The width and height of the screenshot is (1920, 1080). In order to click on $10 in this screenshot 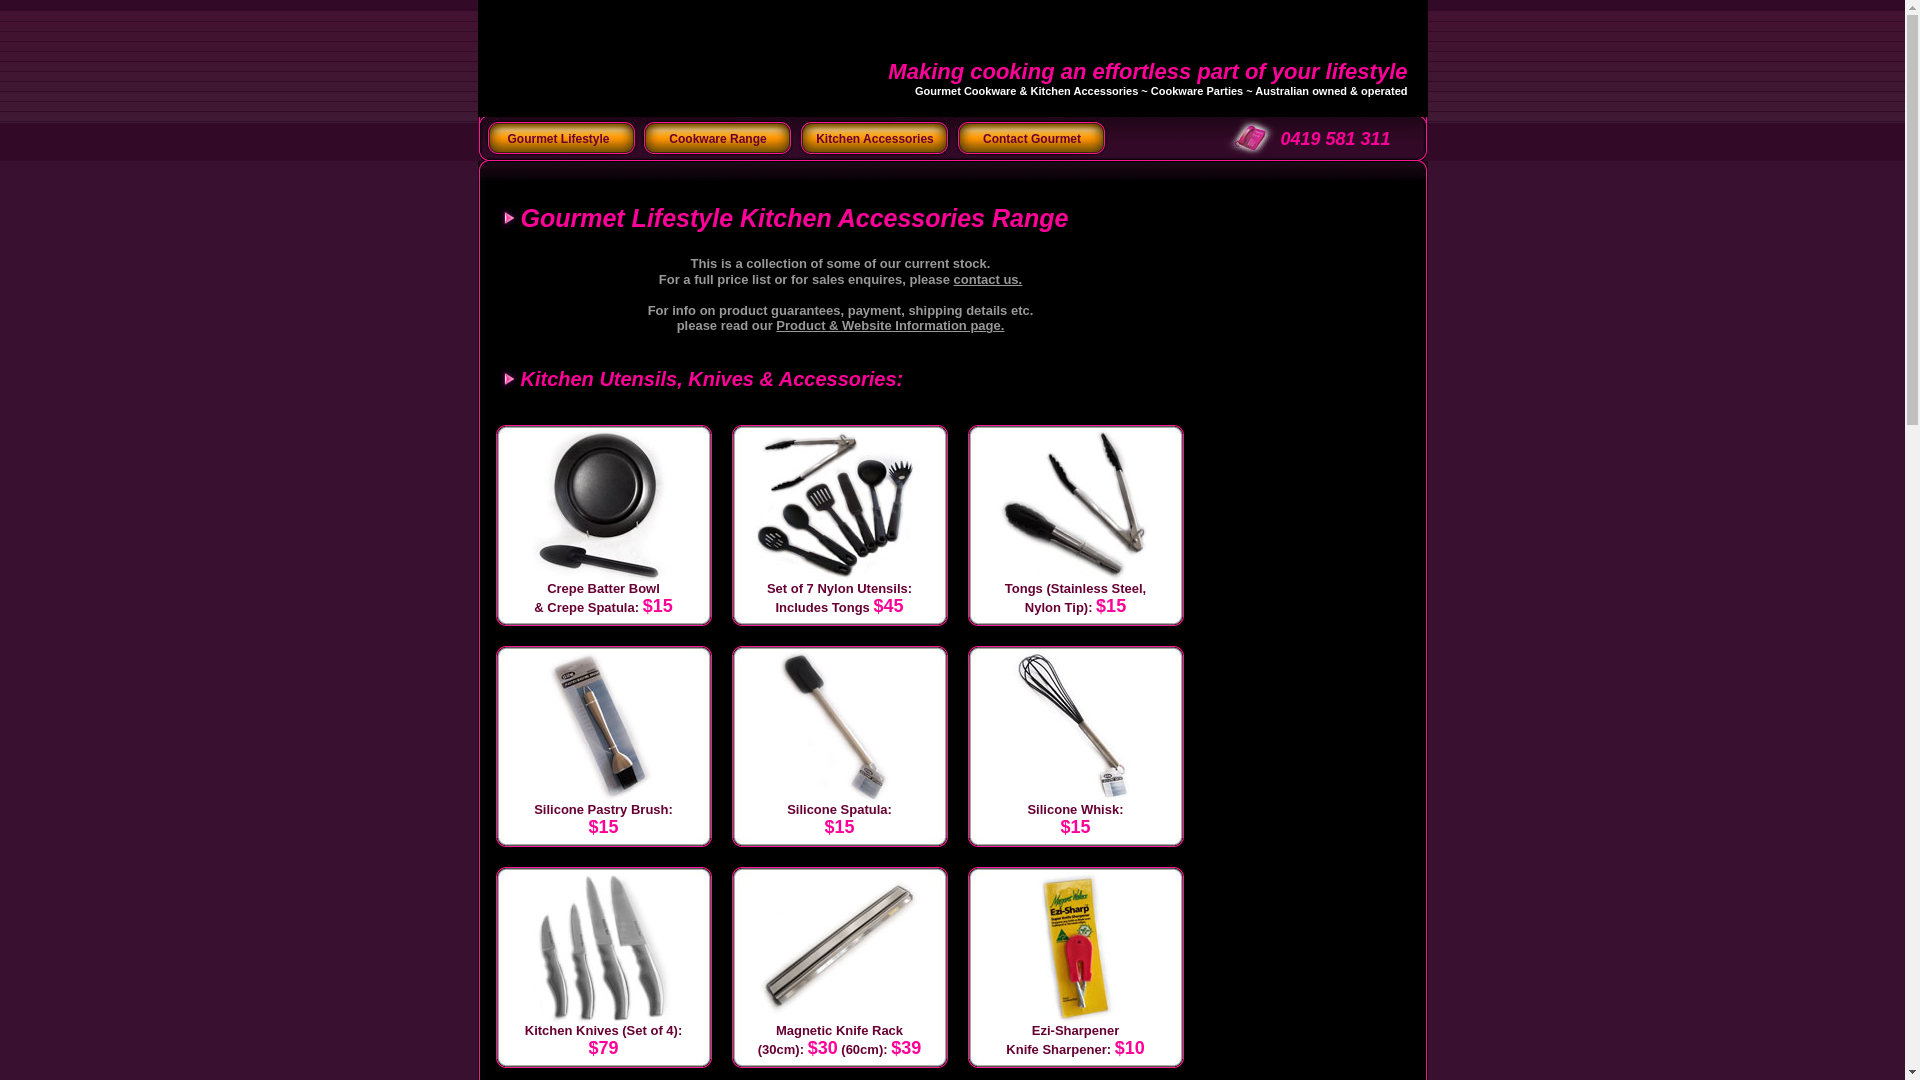, I will do `click(1130, 1048)`.